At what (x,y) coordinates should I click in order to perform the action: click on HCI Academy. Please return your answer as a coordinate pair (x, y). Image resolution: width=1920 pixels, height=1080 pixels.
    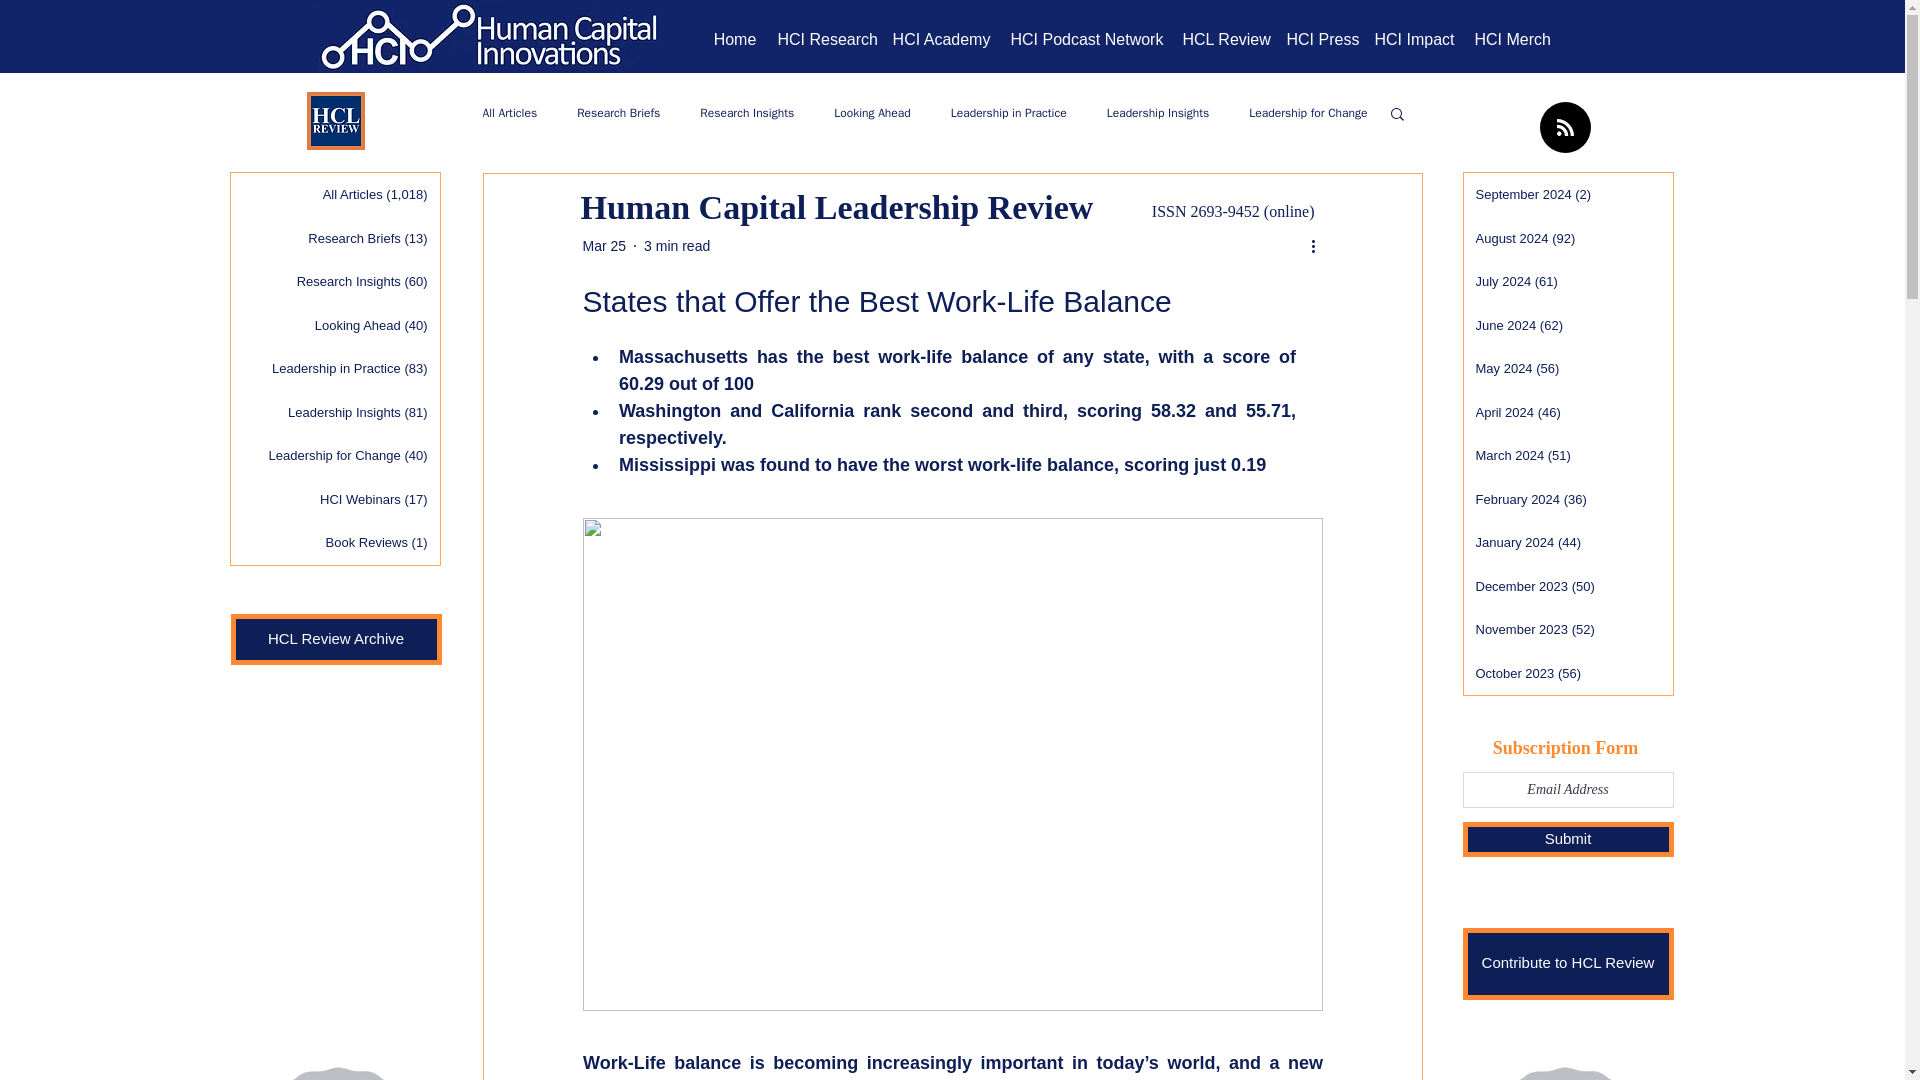
    Looking at the image, I should click on (940, 40).